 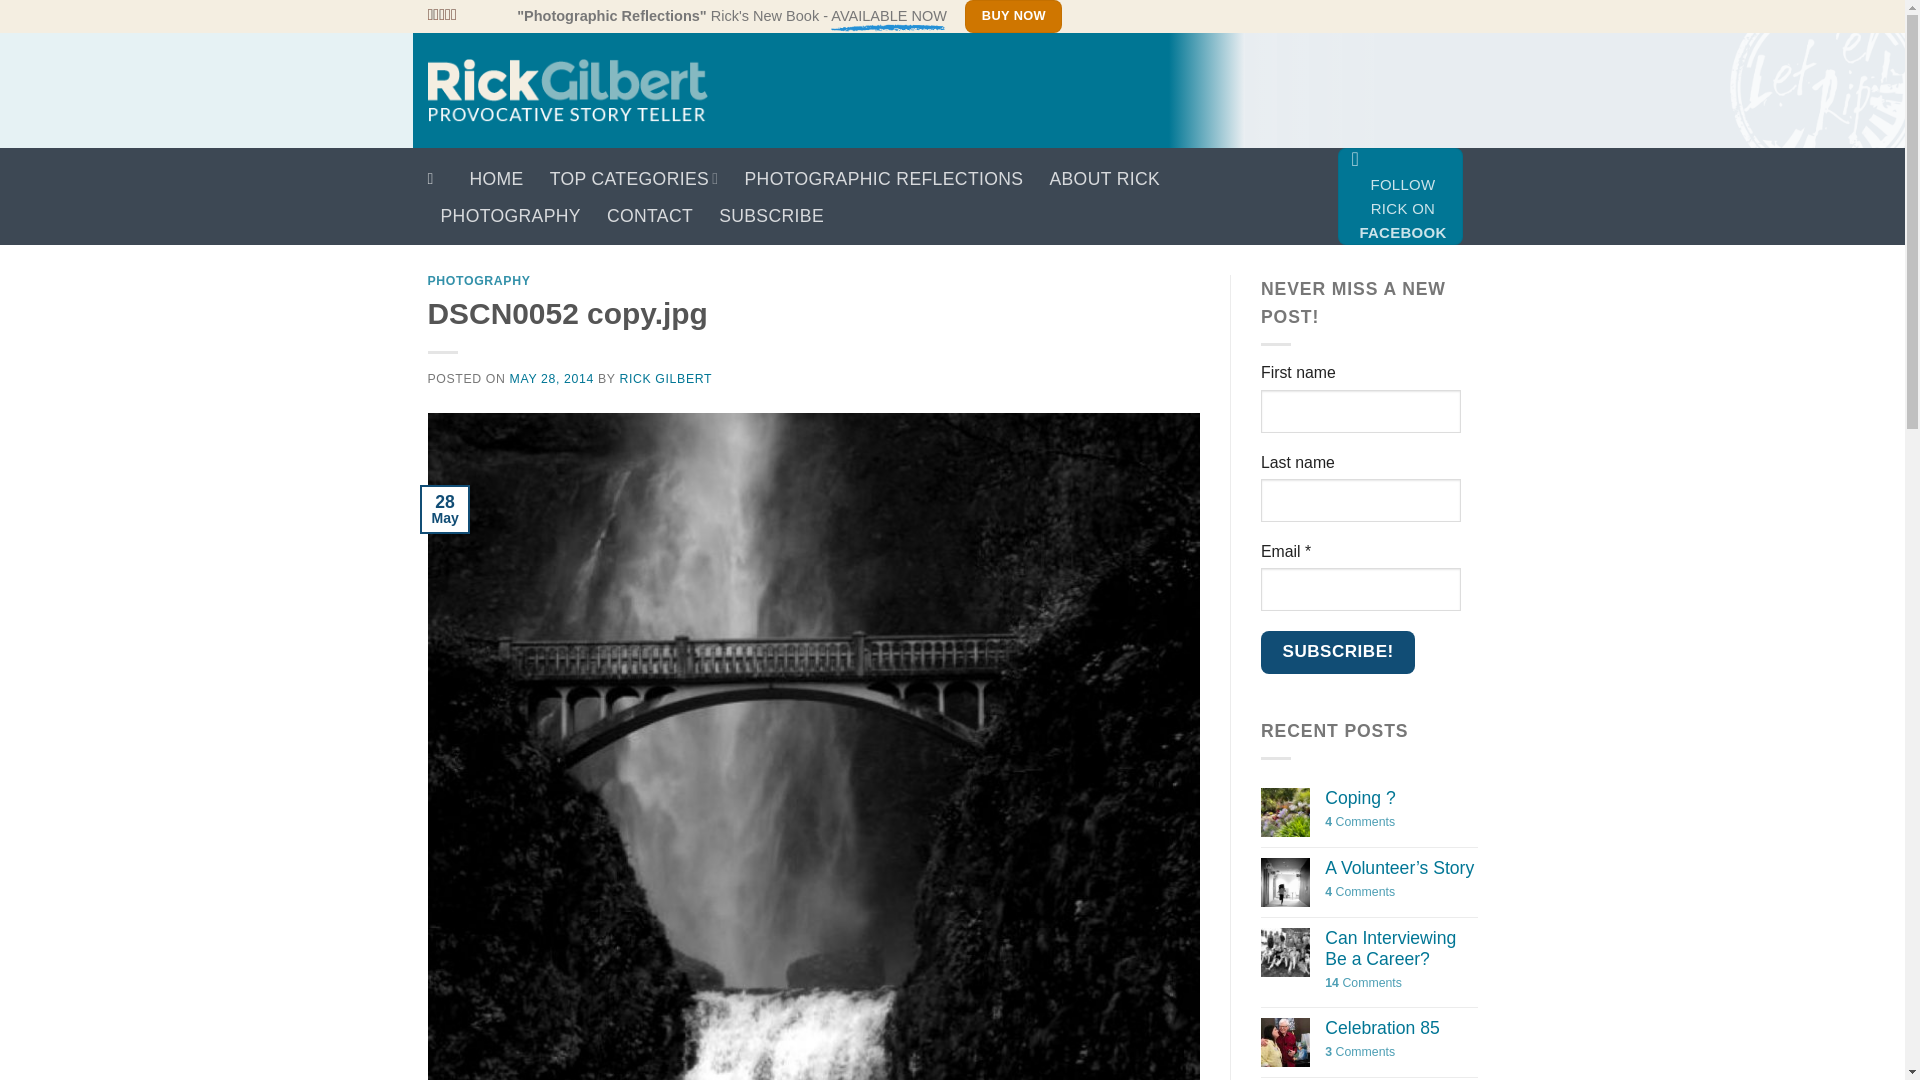 What do you see at coordinates (1013, 16) in the screenshot?
I see `BUY NOW` at bounding box center [1013, 16].